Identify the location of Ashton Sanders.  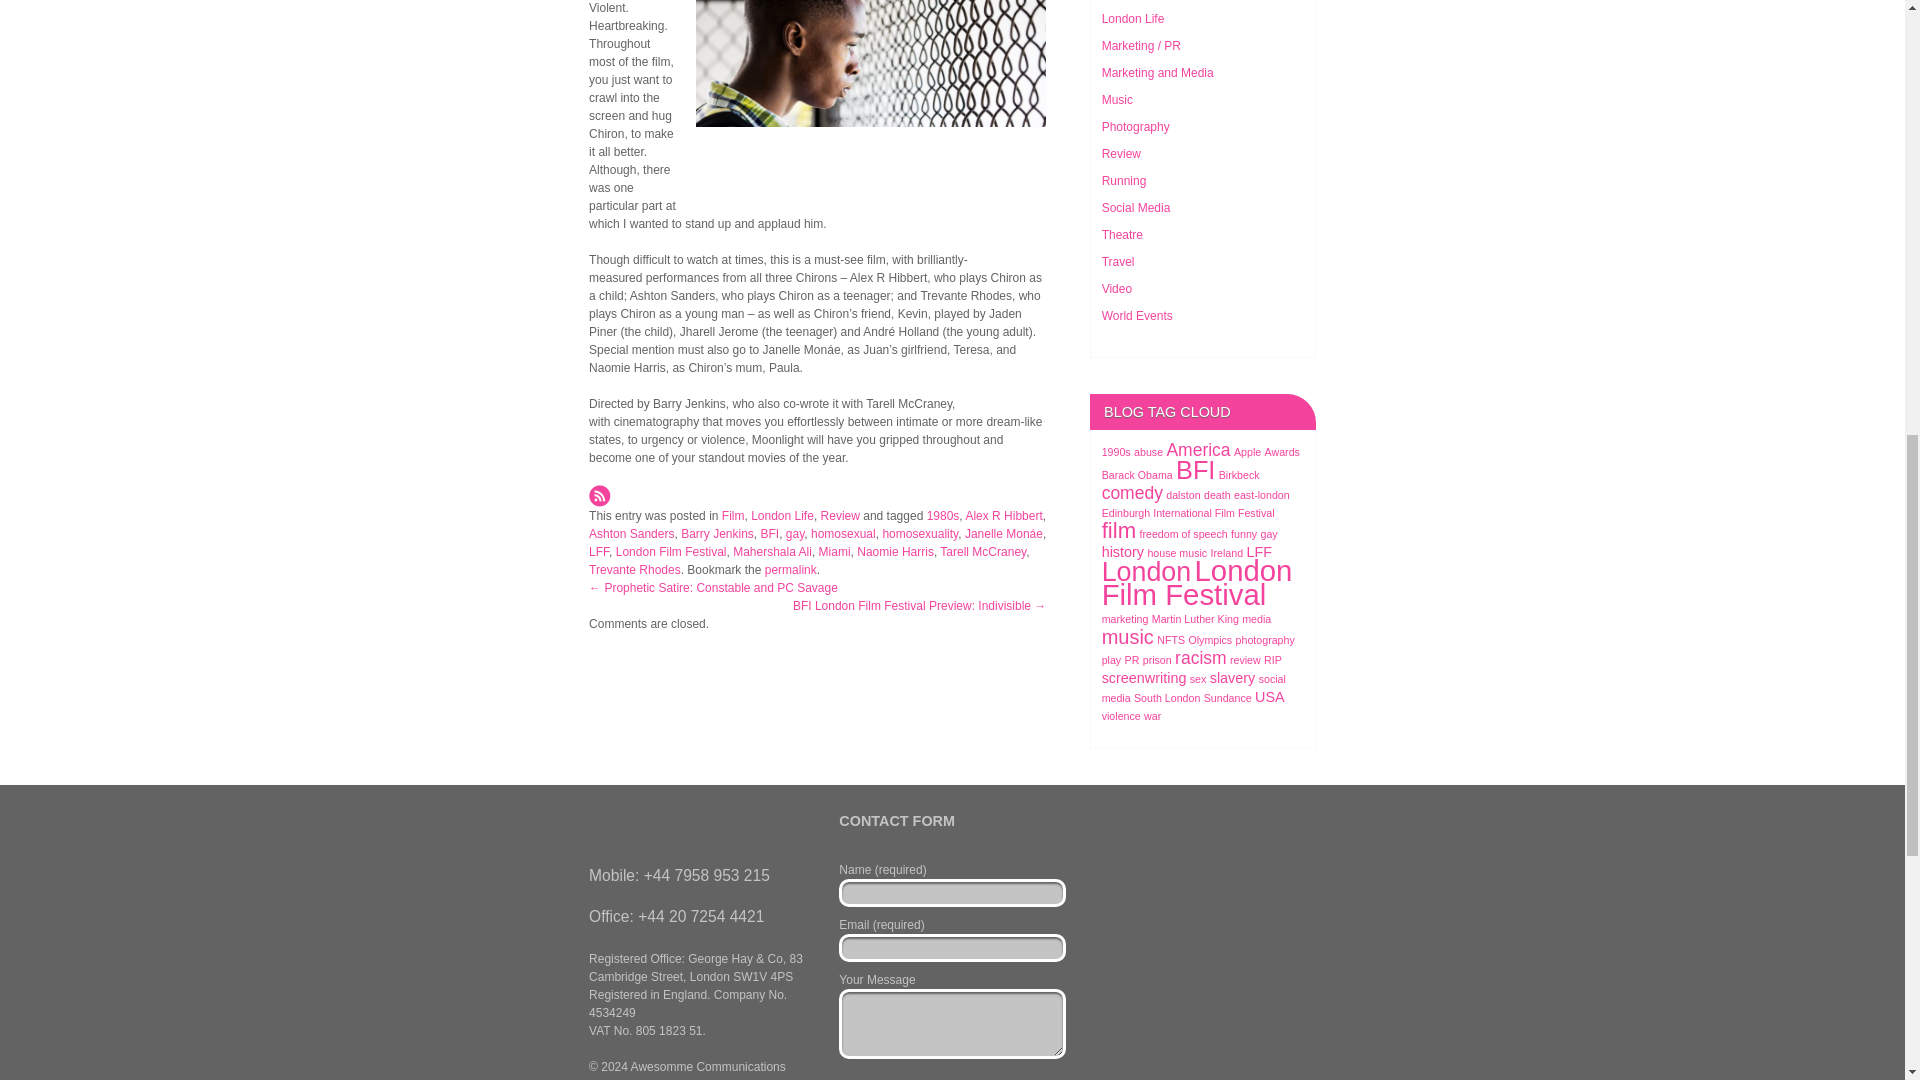
(631, 534).